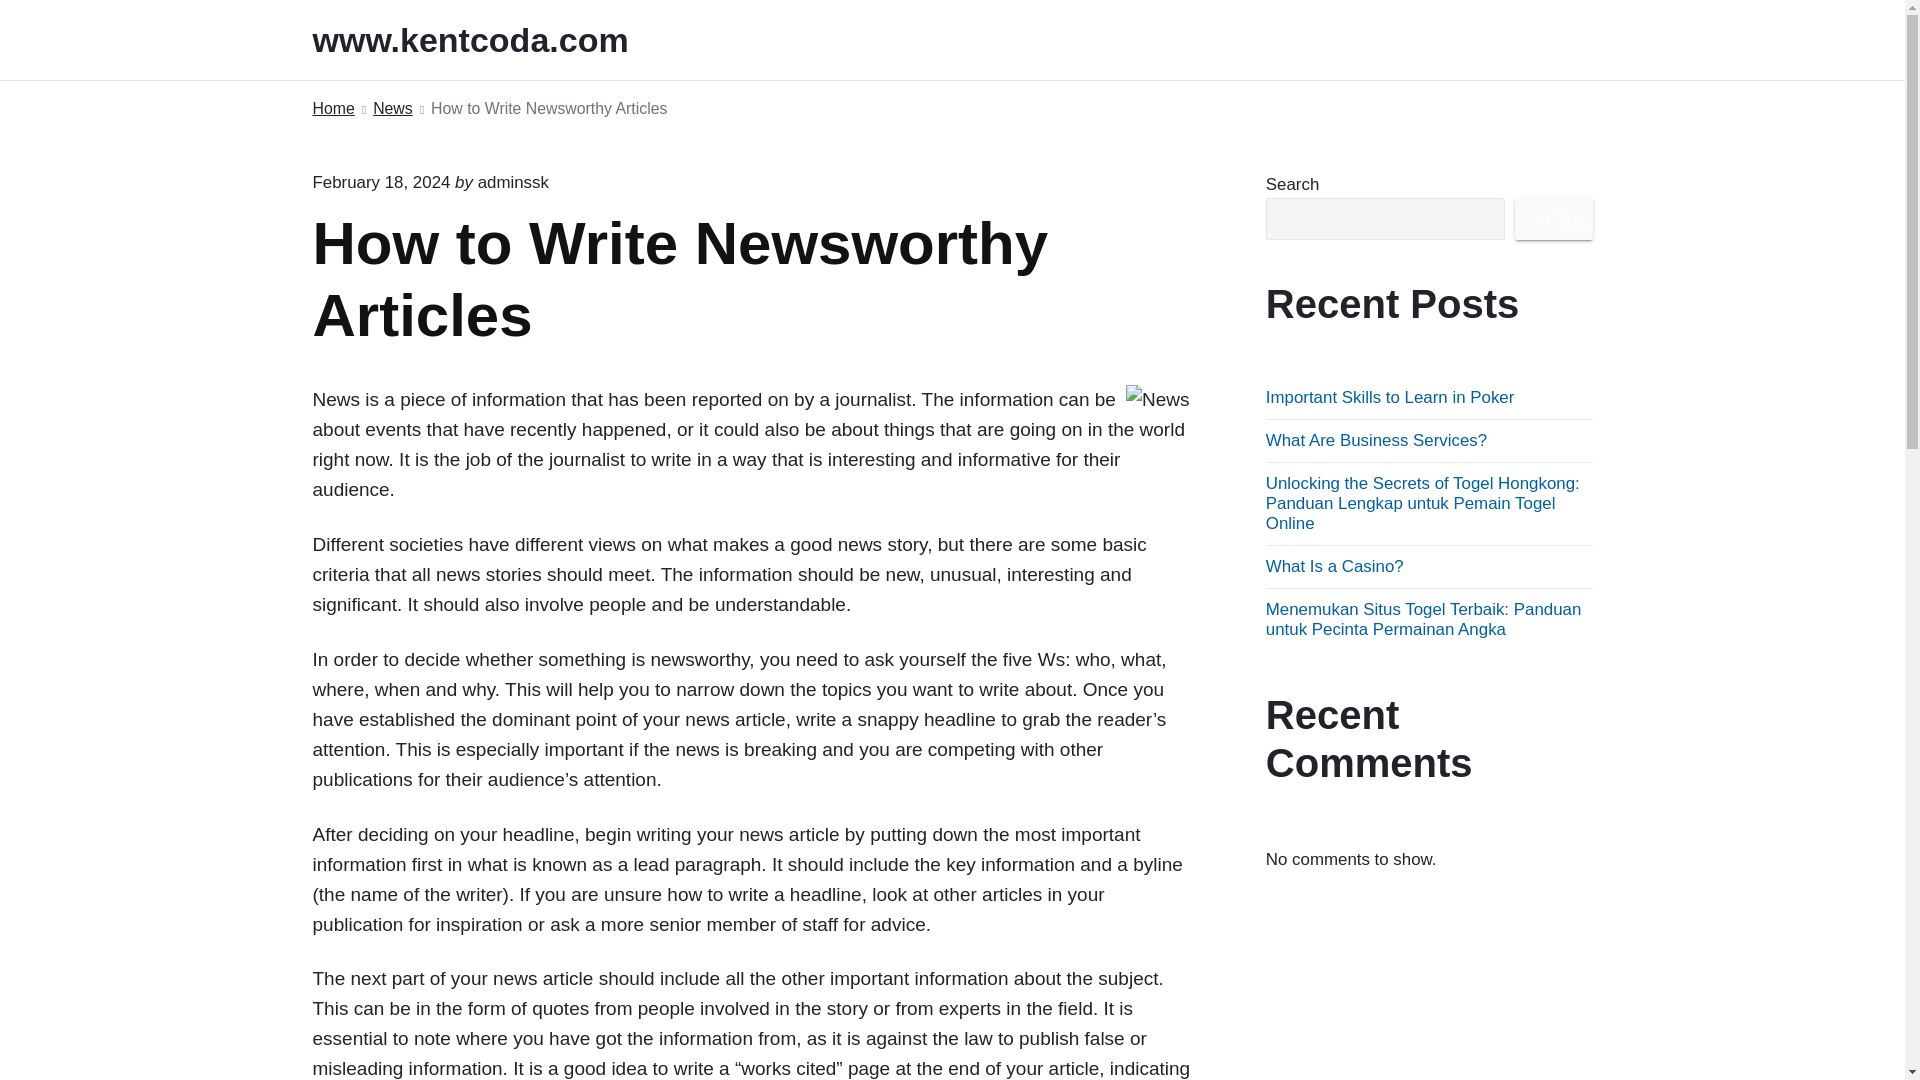 The image size is (1920, 1080). Describe the element at coordinates (1334, 566) in the screenshot. I see `What Is a Casino?` at that location.